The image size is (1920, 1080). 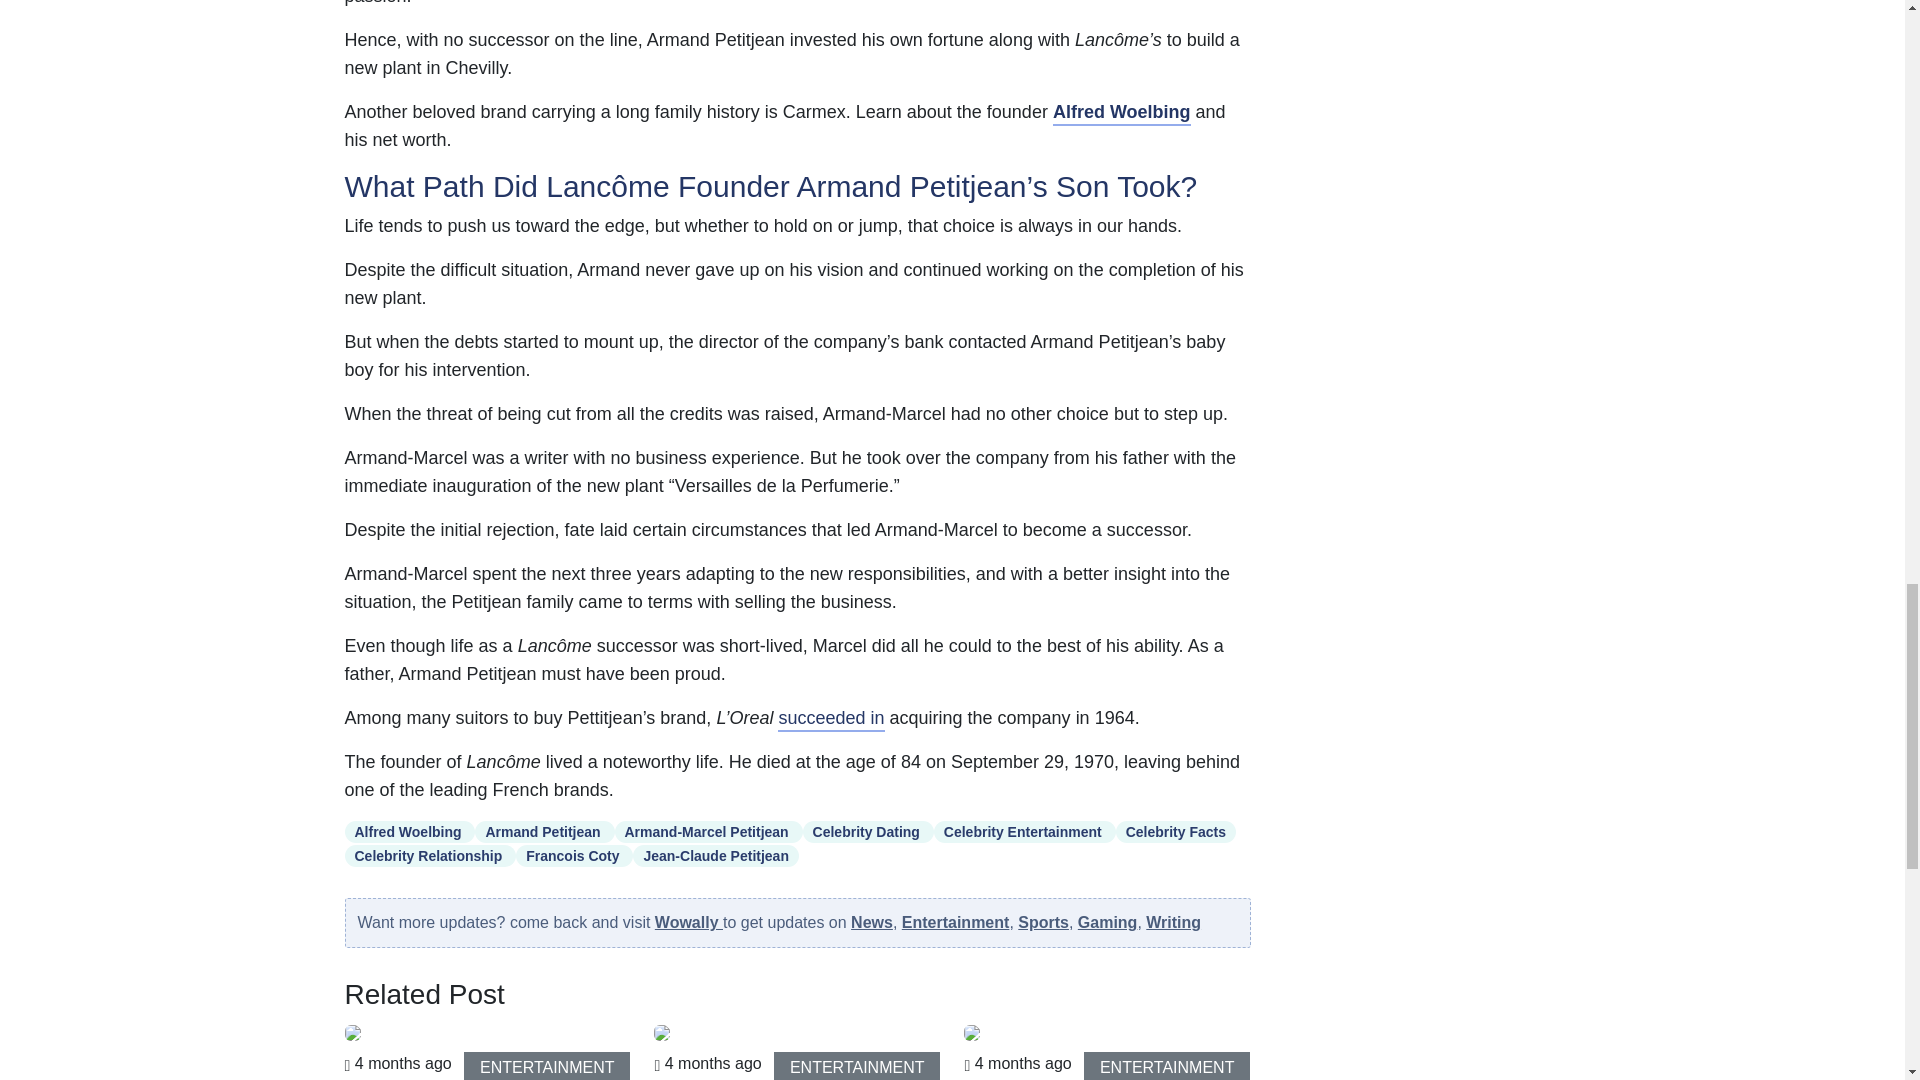 What do you see at coordinates (716, 856) in the screenshot?
I see `Jean-Claude Petitjean` at bounding box center [716, 856].